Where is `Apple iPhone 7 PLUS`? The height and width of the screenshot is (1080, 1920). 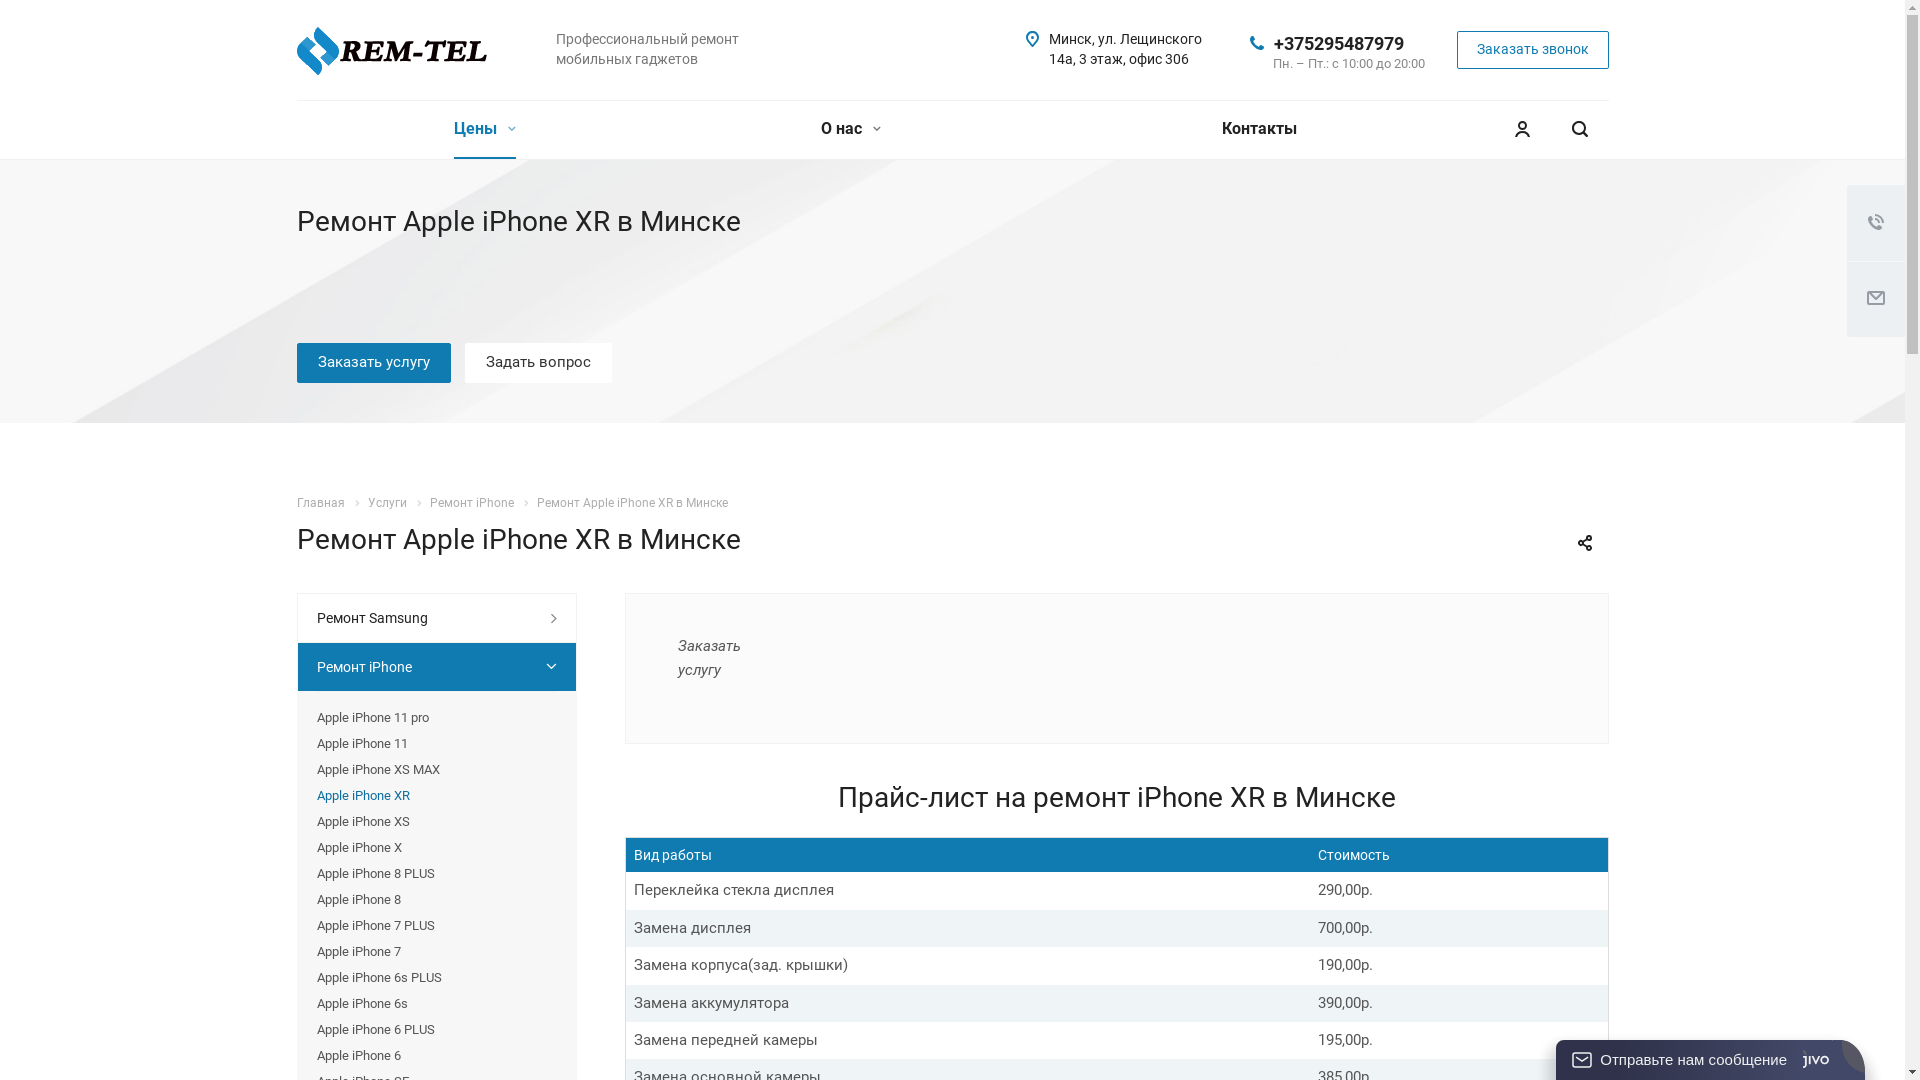 Apple iPhone 7 PLUS is located at coordinates (436, 926).